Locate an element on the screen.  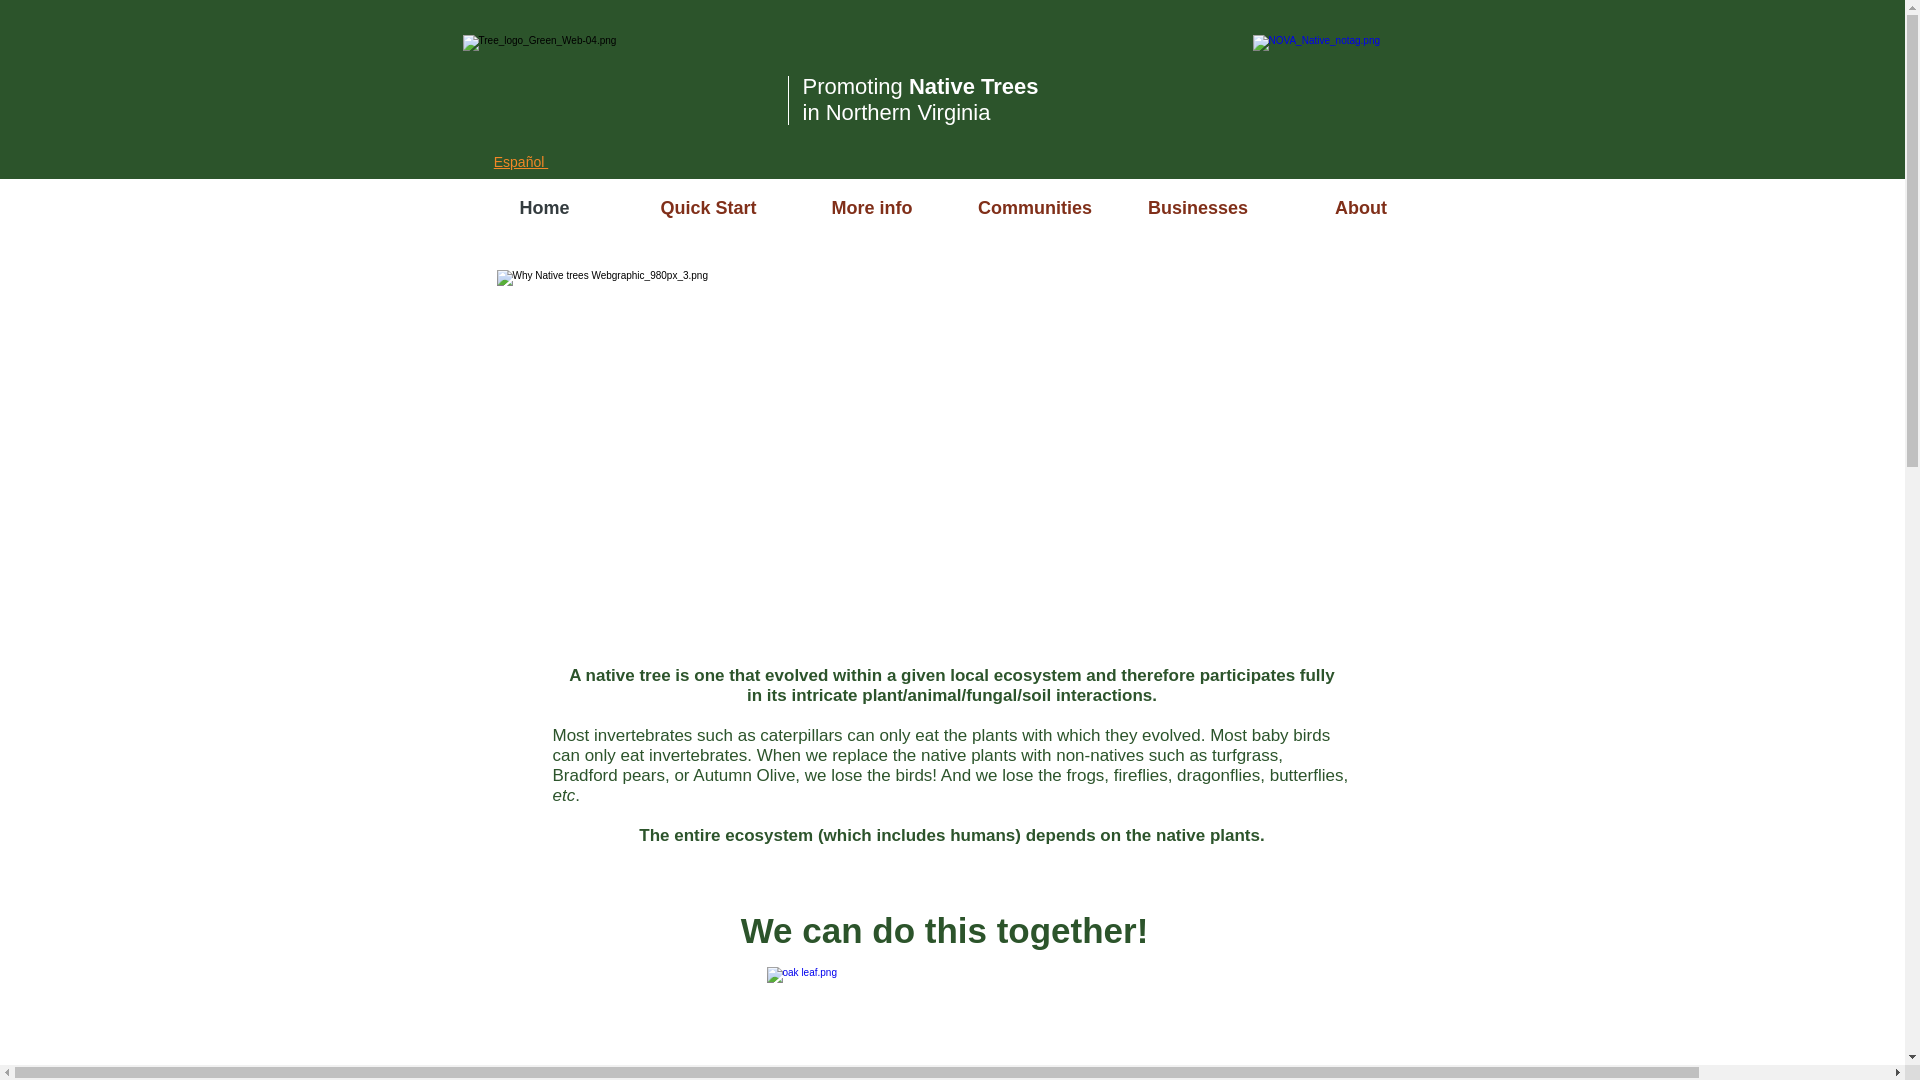
Home is located at coordinates (544, 208).